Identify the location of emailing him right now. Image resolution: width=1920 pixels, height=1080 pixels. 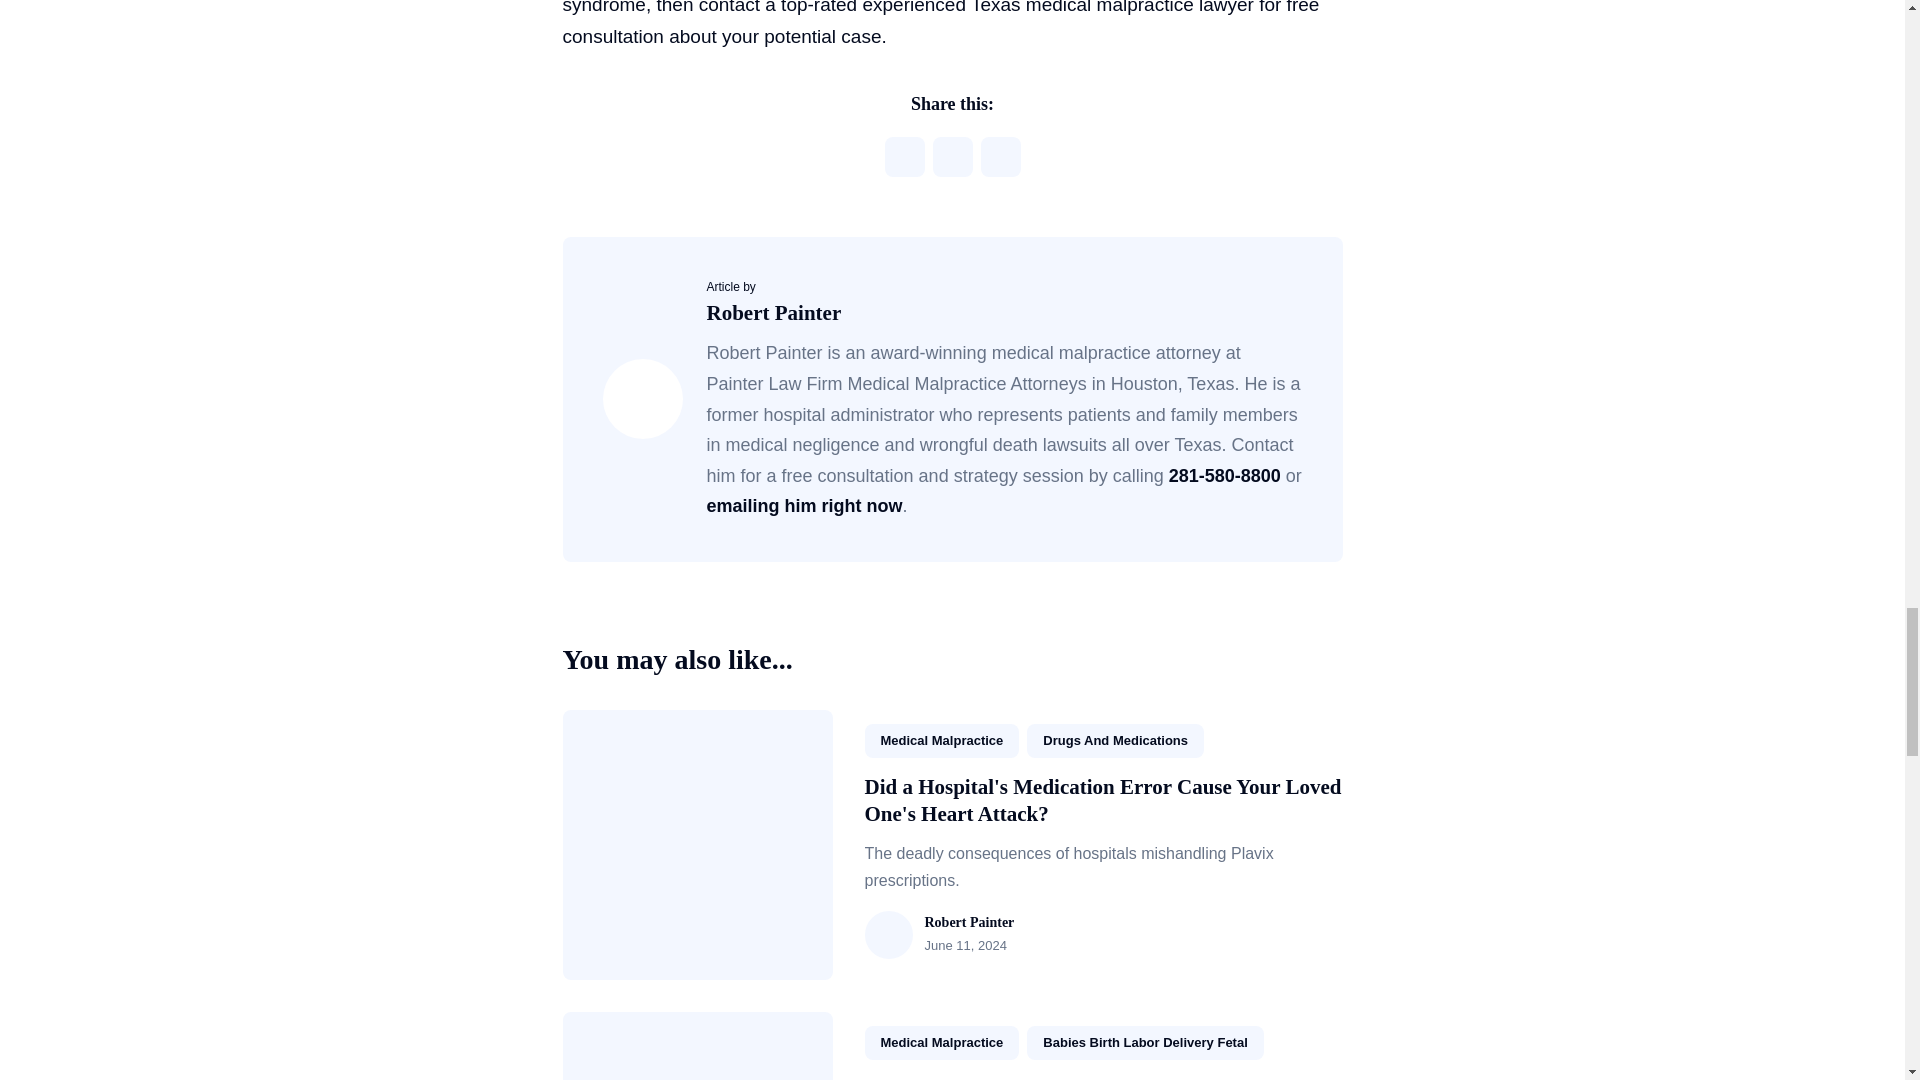
(804, 506).